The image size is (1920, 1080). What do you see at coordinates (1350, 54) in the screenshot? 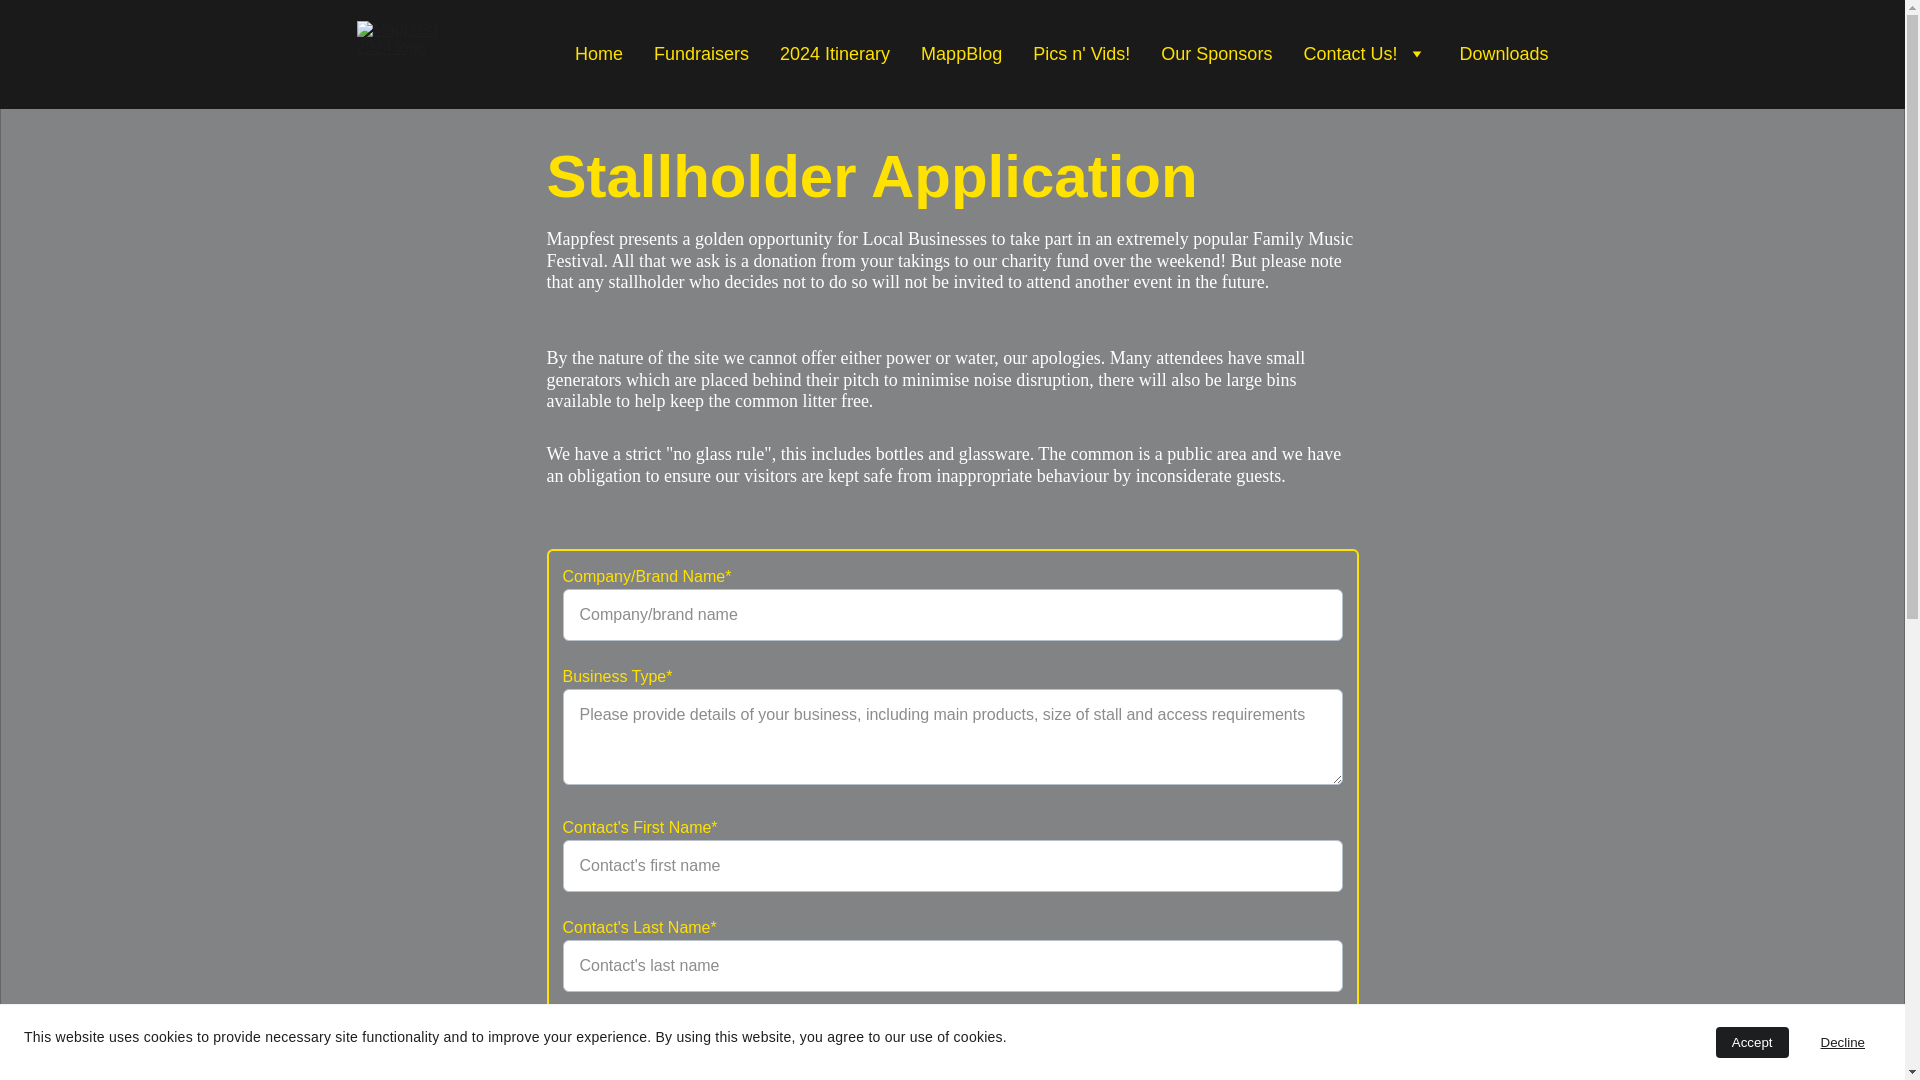
I see `Contact Us!` at bounding box center [1350, 54].